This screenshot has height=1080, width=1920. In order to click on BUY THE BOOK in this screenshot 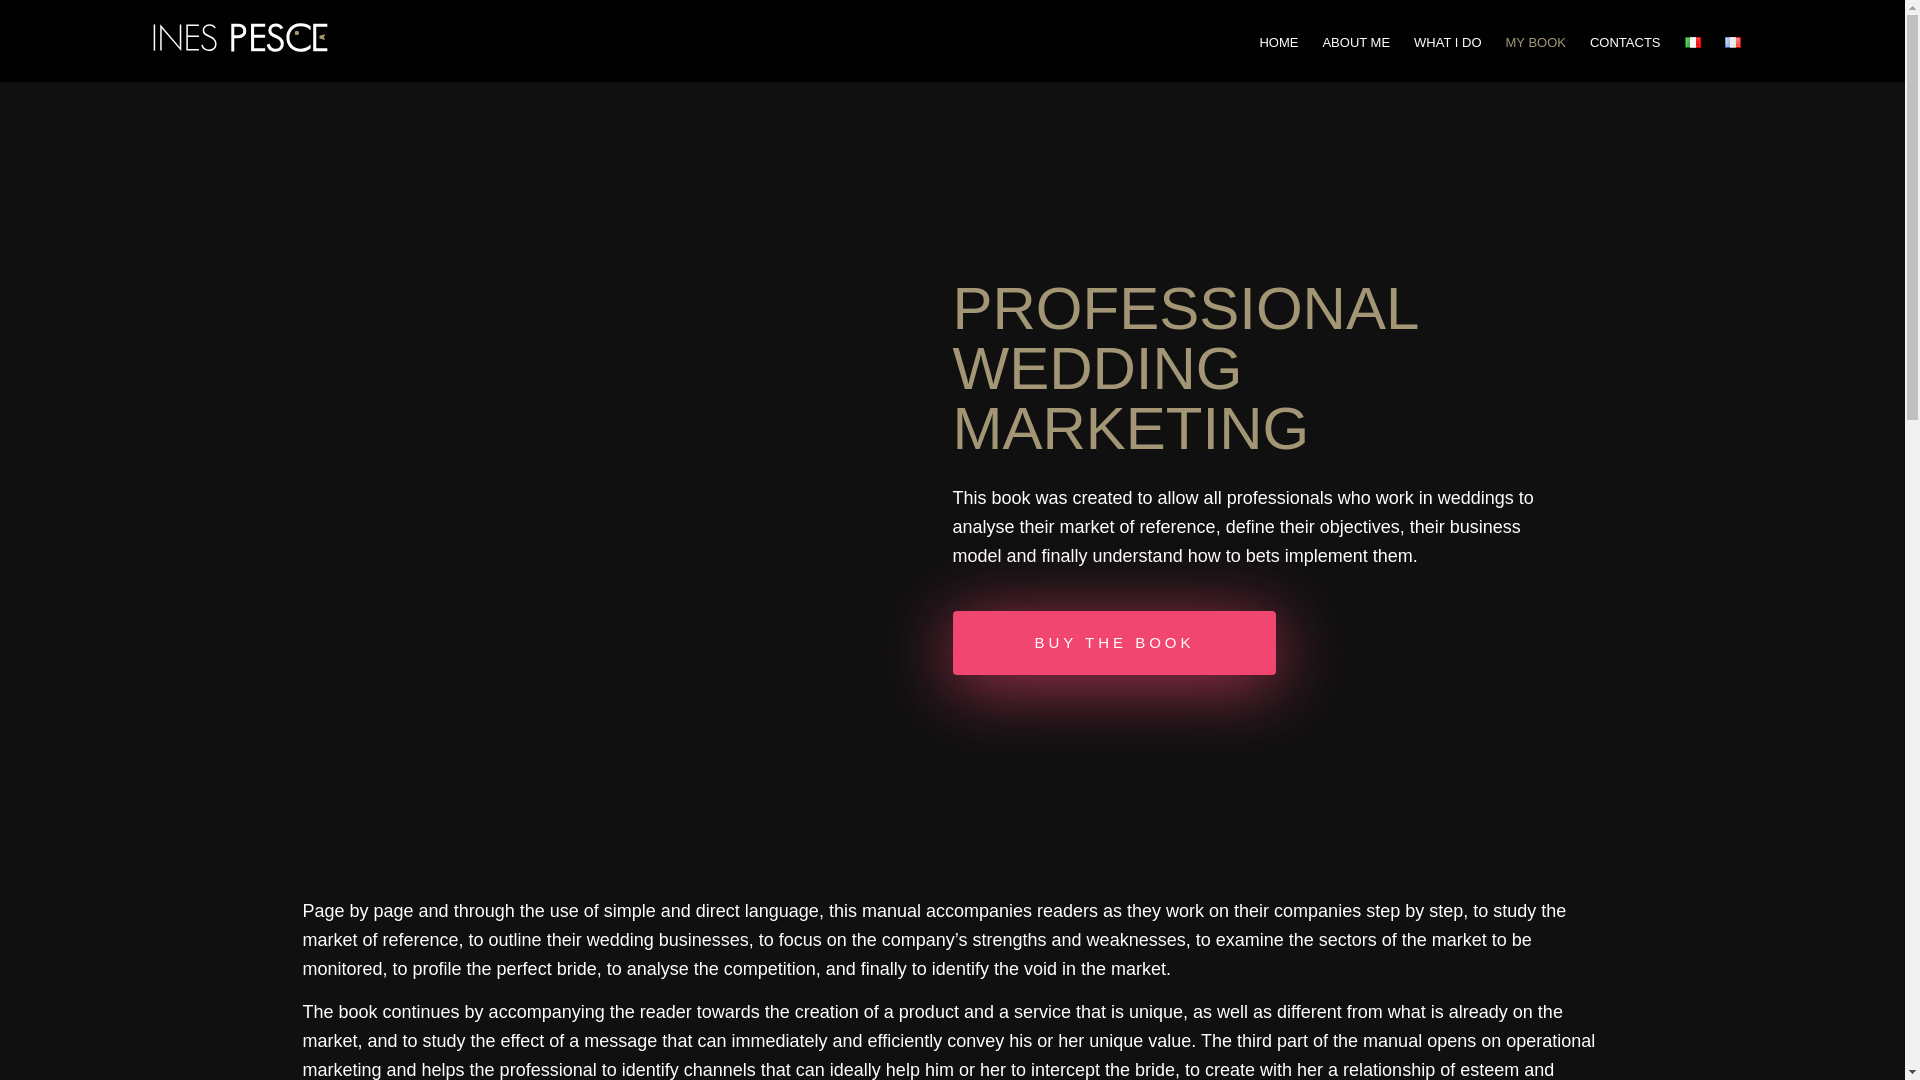, I will do `click(1114, 643)`.